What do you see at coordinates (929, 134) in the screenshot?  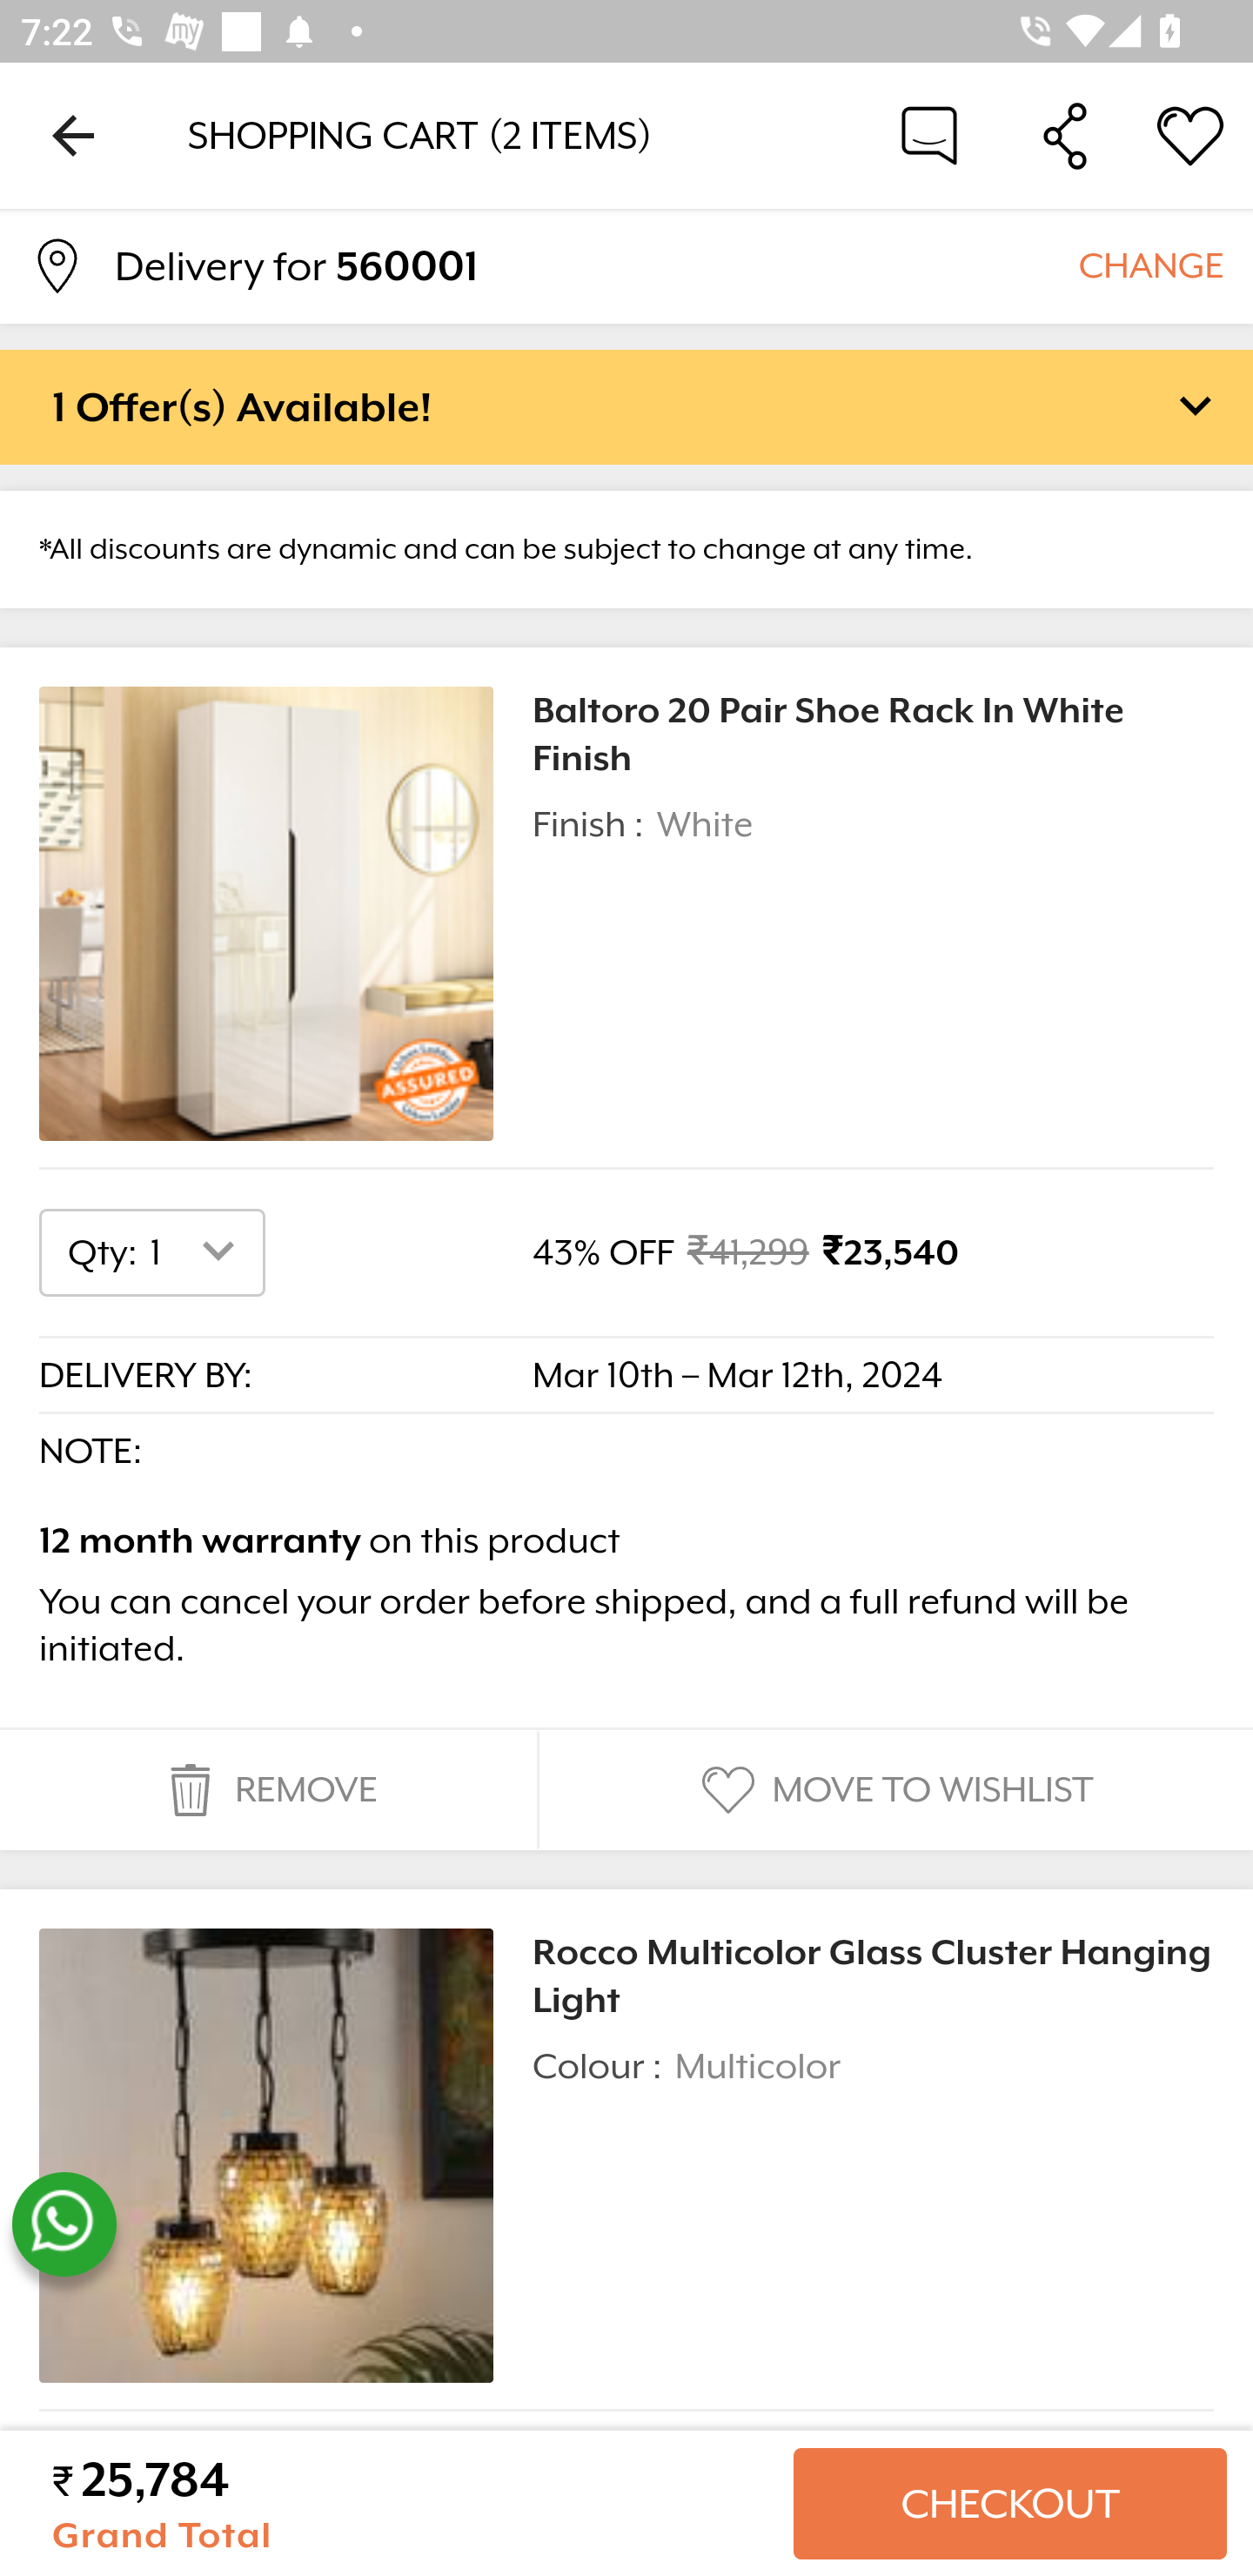 I see `Chat` at bounding box center [929, 134].